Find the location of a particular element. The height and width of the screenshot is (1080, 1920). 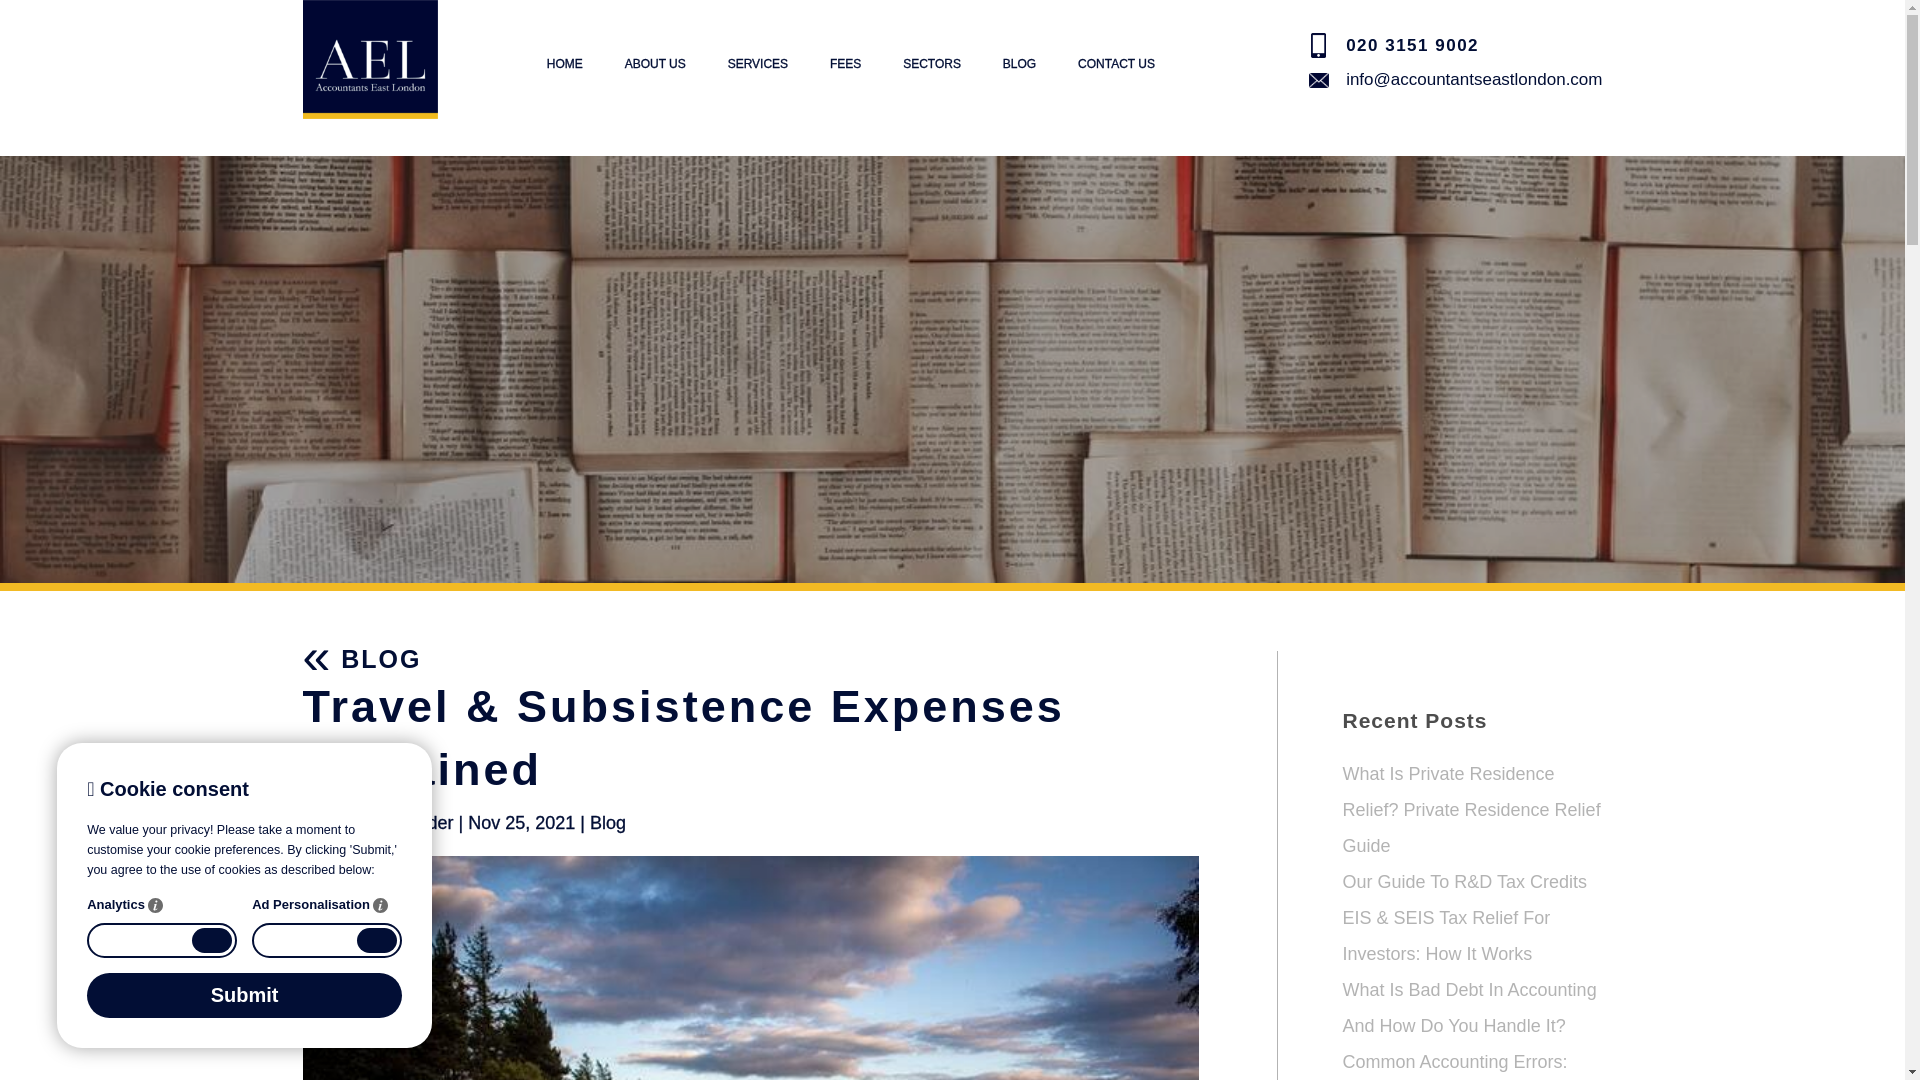

FEES is located at coordinates (844, 65).